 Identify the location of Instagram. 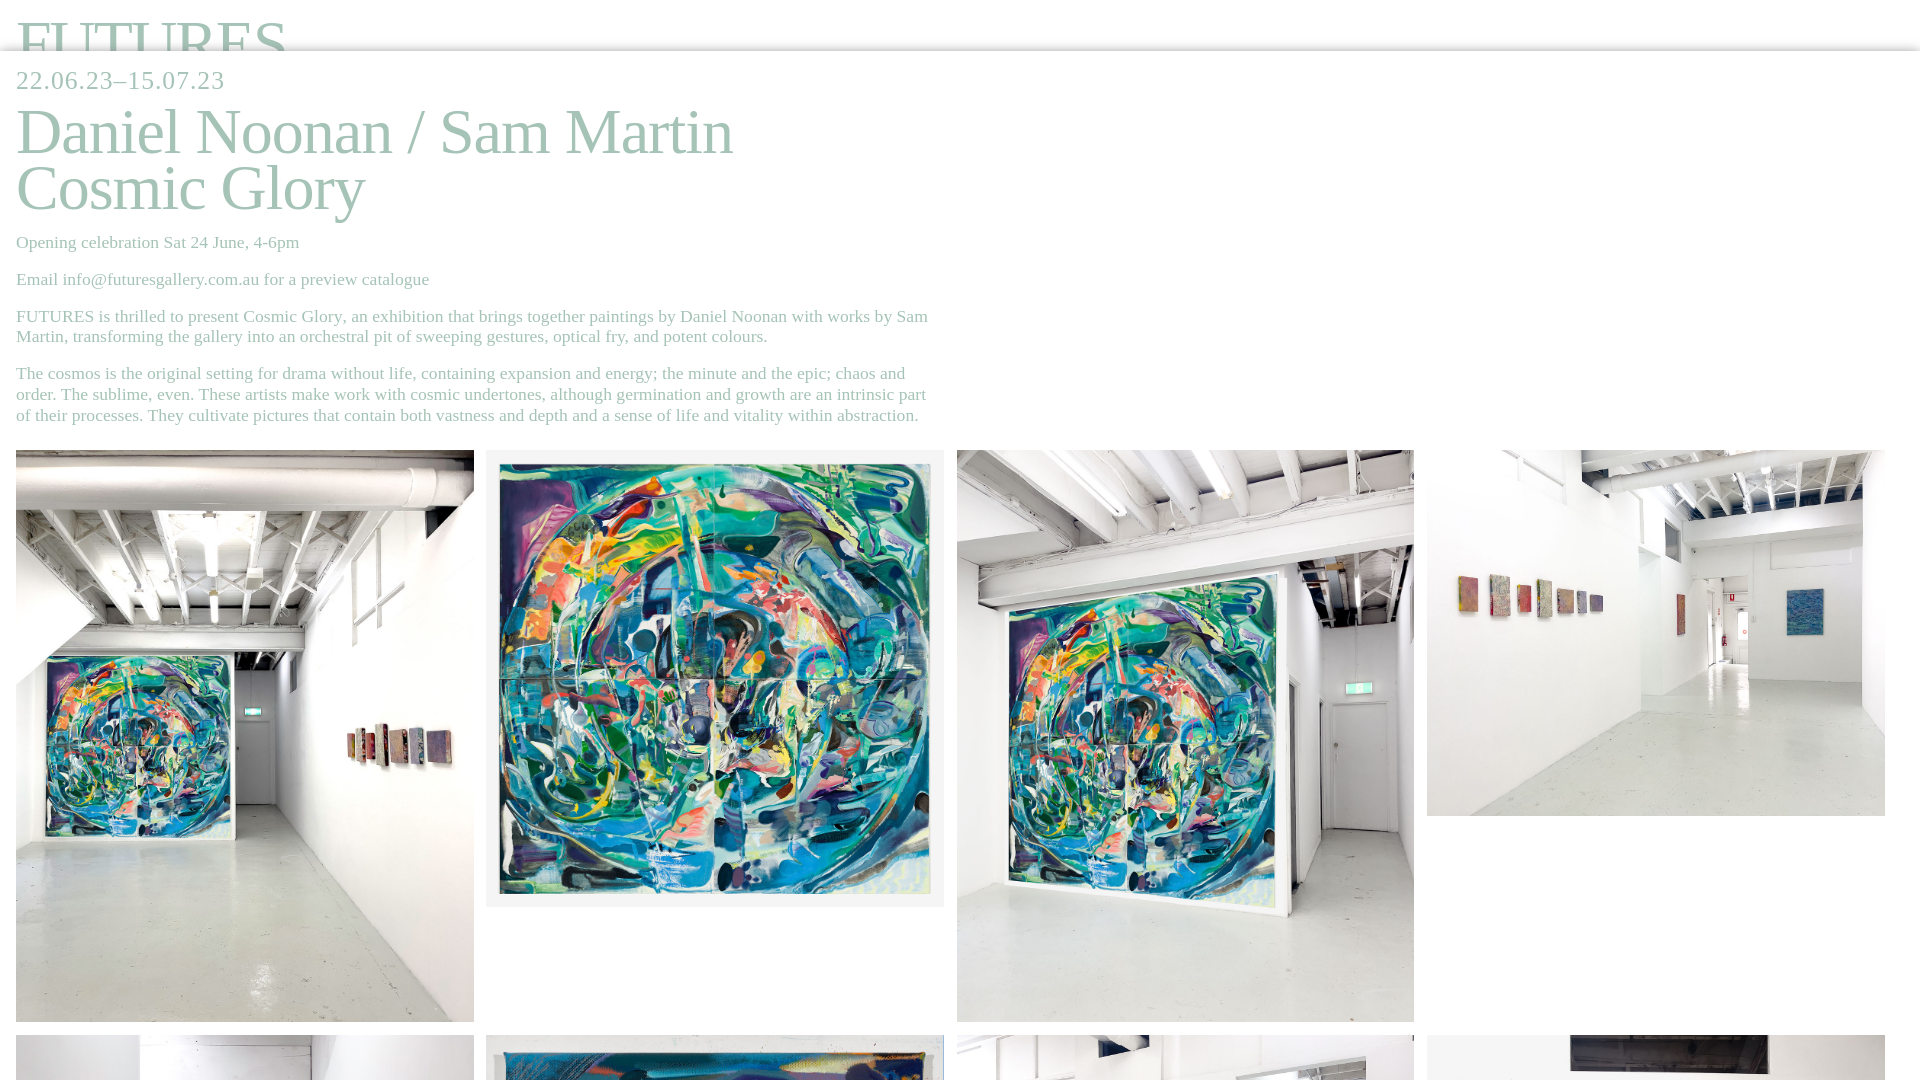
(264, 771).